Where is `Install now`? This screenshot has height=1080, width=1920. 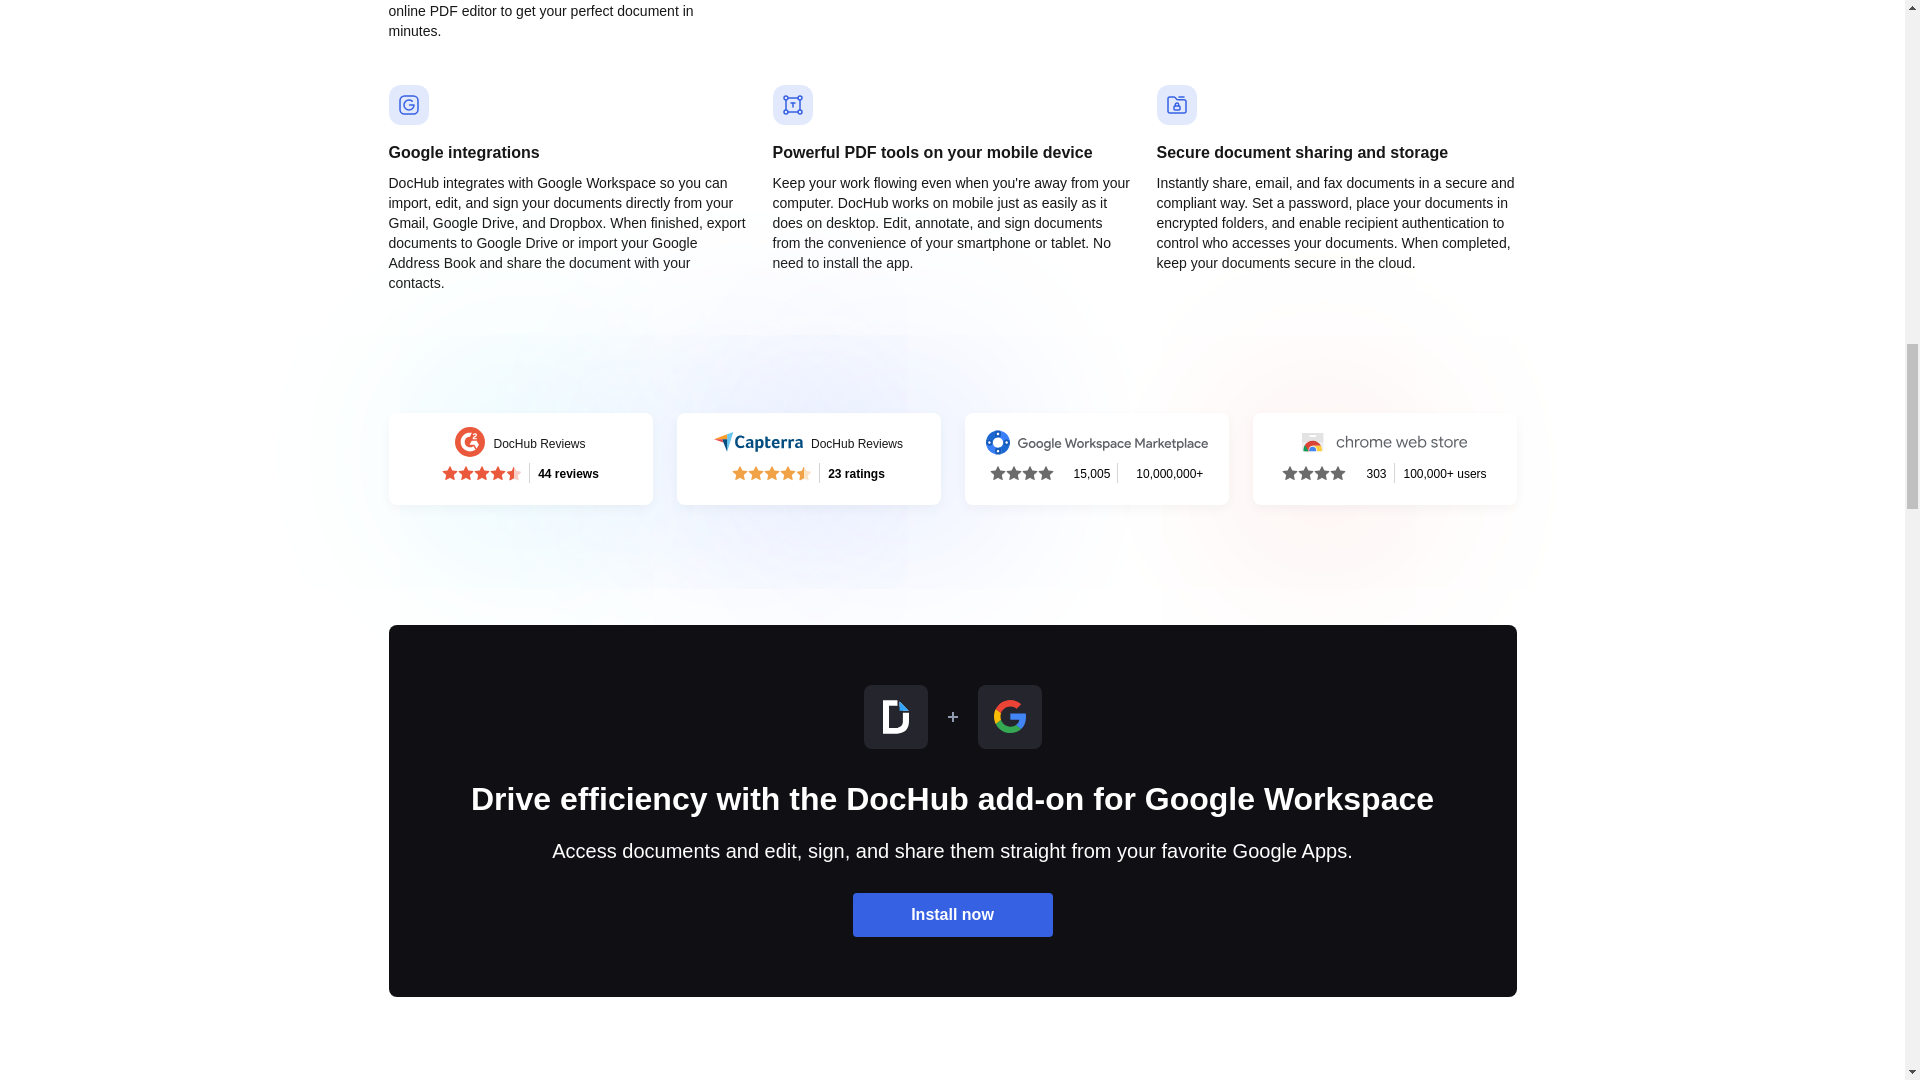 Install now is located at coordinates (808, 458).